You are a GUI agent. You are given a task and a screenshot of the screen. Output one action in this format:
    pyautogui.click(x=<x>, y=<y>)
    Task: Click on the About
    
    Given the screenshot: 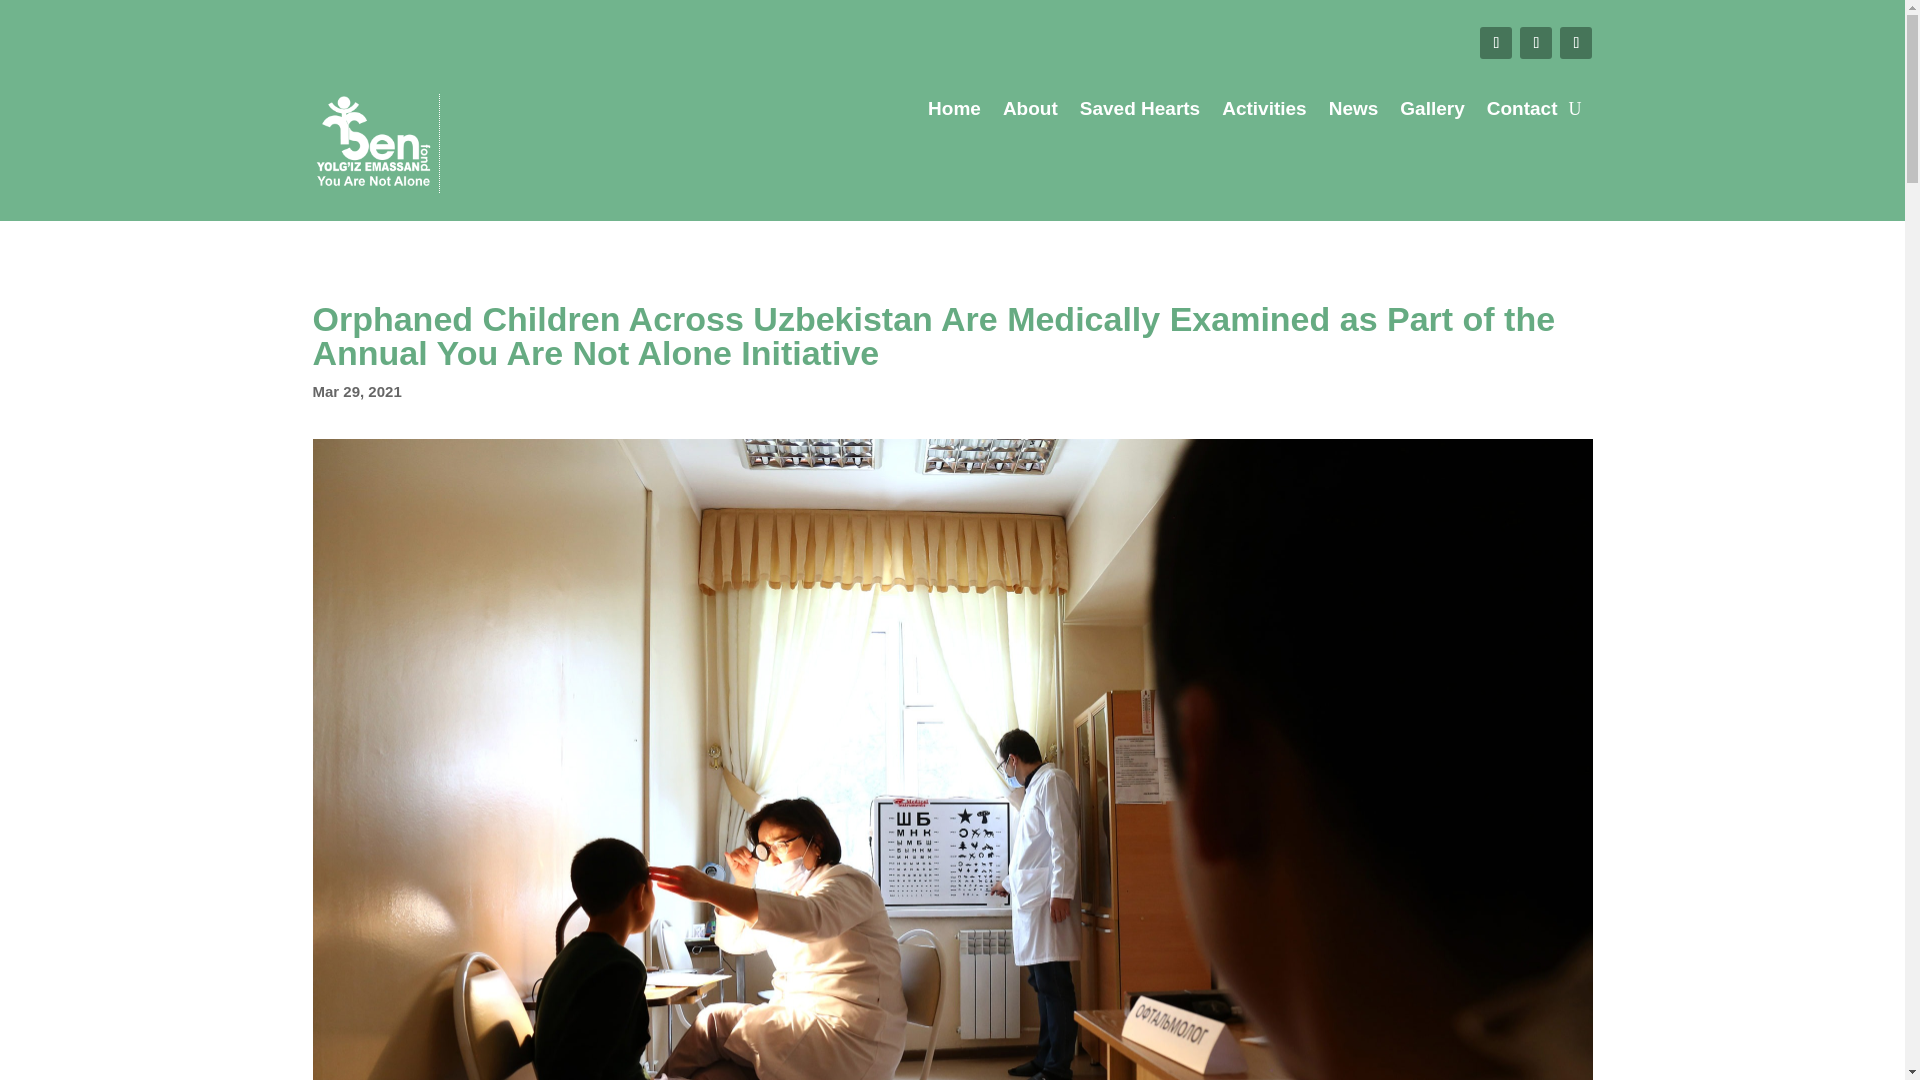 What is the action you would take?
    pyautogui.click(x=1030, y=112)
    